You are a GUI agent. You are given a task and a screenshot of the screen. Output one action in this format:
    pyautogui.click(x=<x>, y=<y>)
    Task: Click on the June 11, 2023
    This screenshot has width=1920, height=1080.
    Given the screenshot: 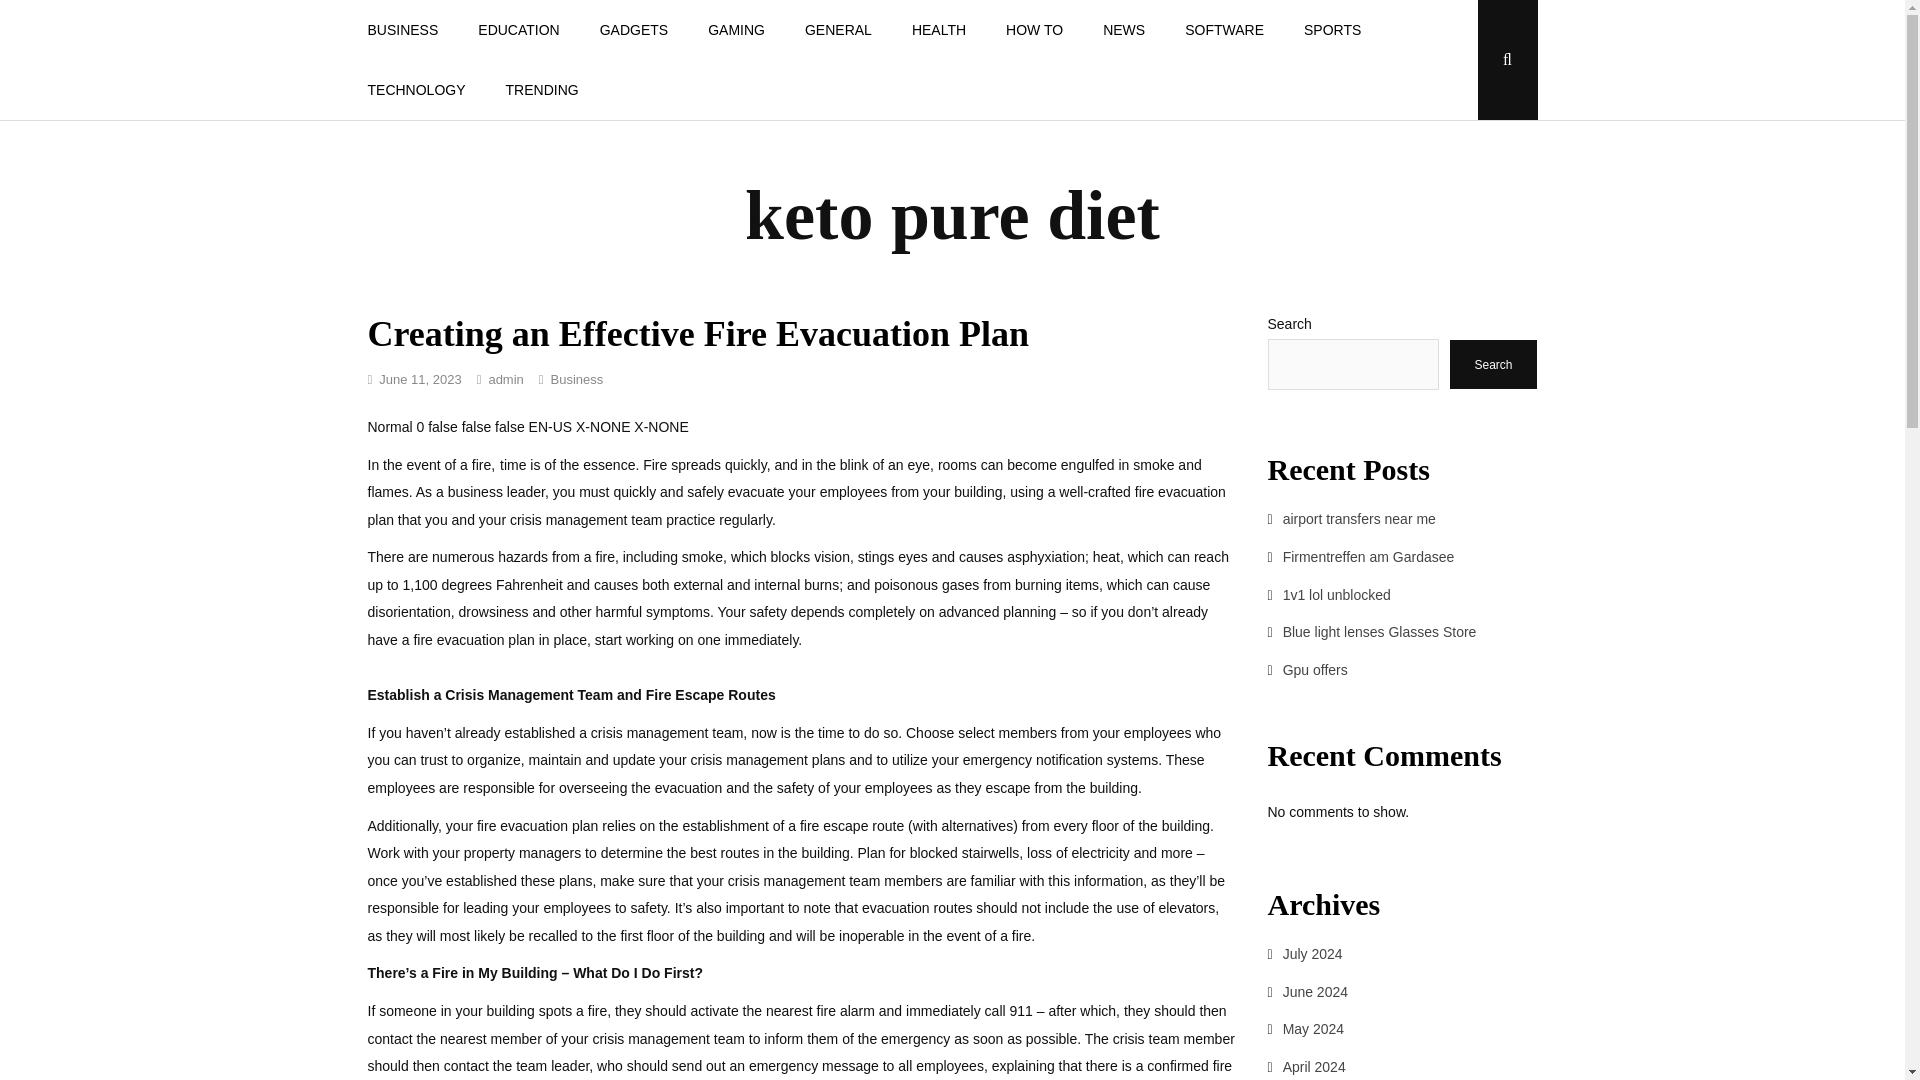 What is the action you would take?
    pyautogui.click(x=419, y=378)
    